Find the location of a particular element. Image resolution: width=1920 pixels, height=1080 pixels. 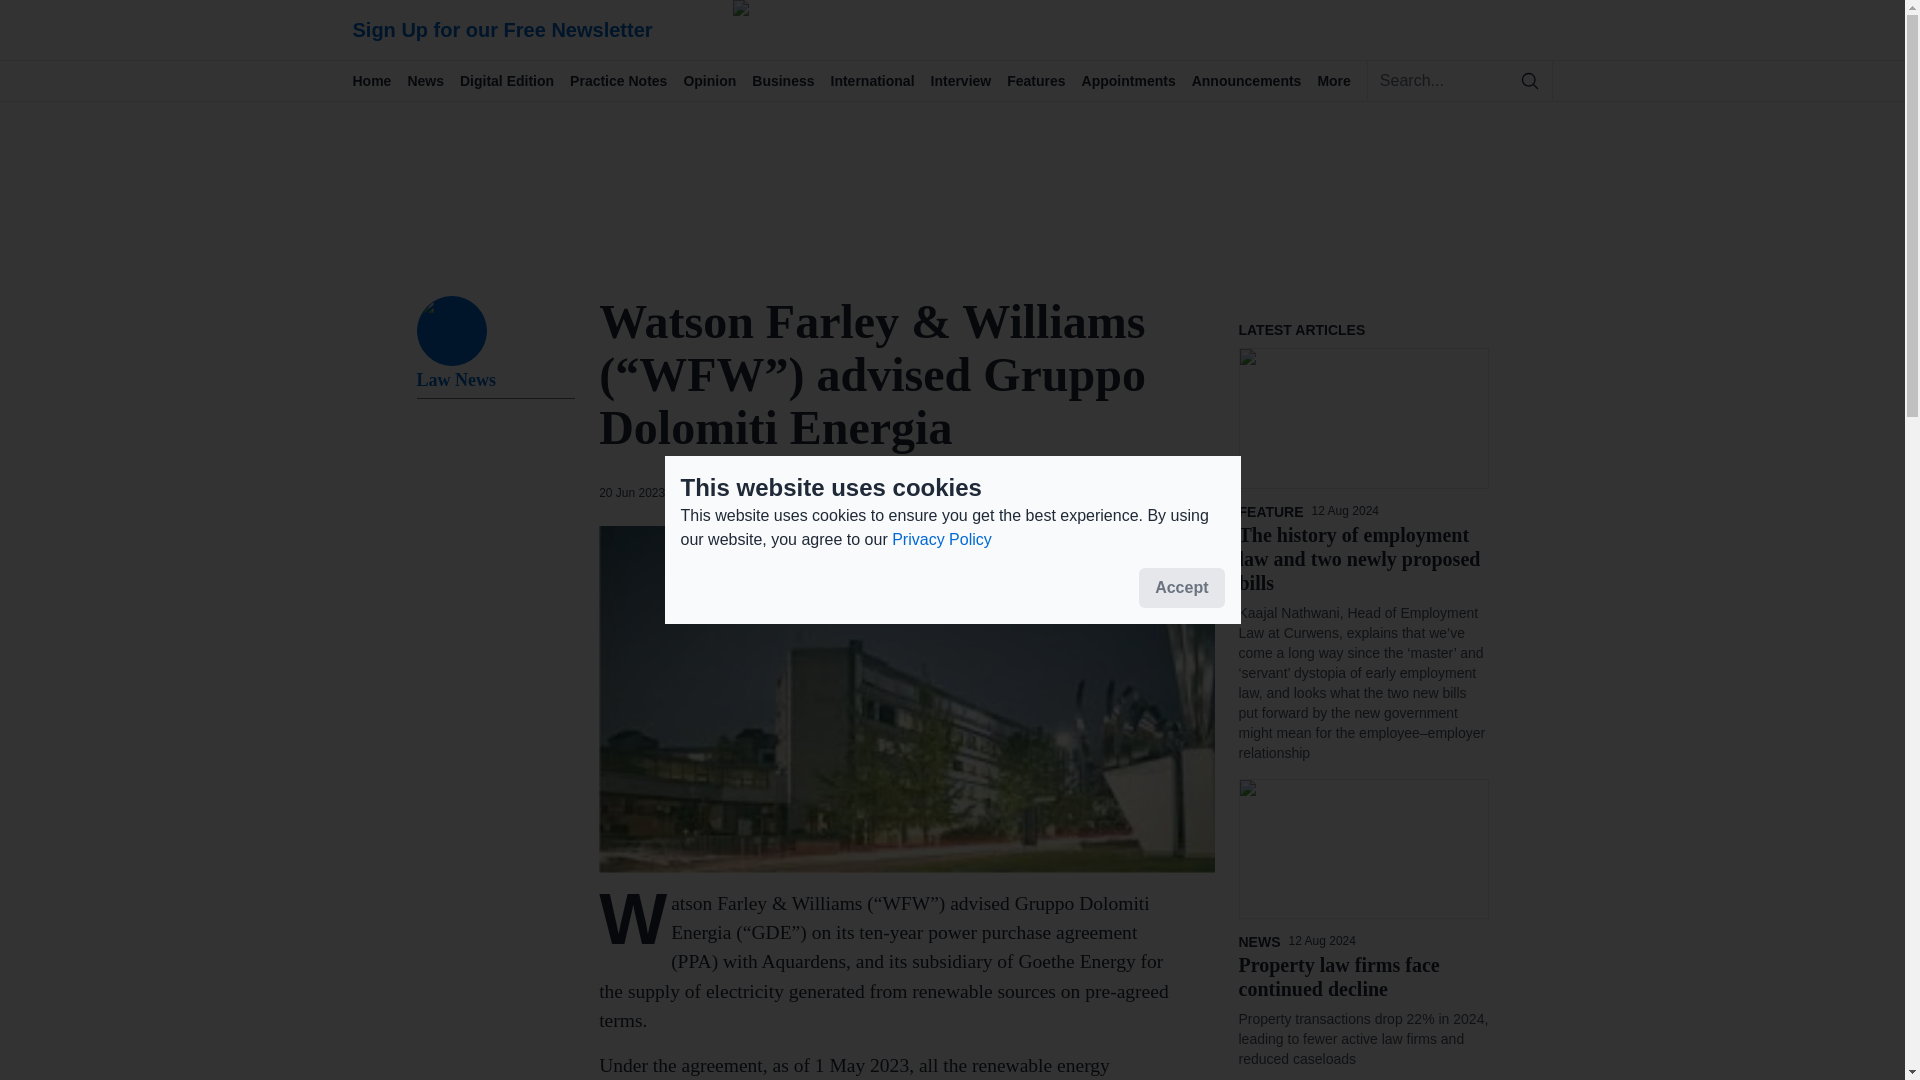

Business is located at coordinates (790, 80).